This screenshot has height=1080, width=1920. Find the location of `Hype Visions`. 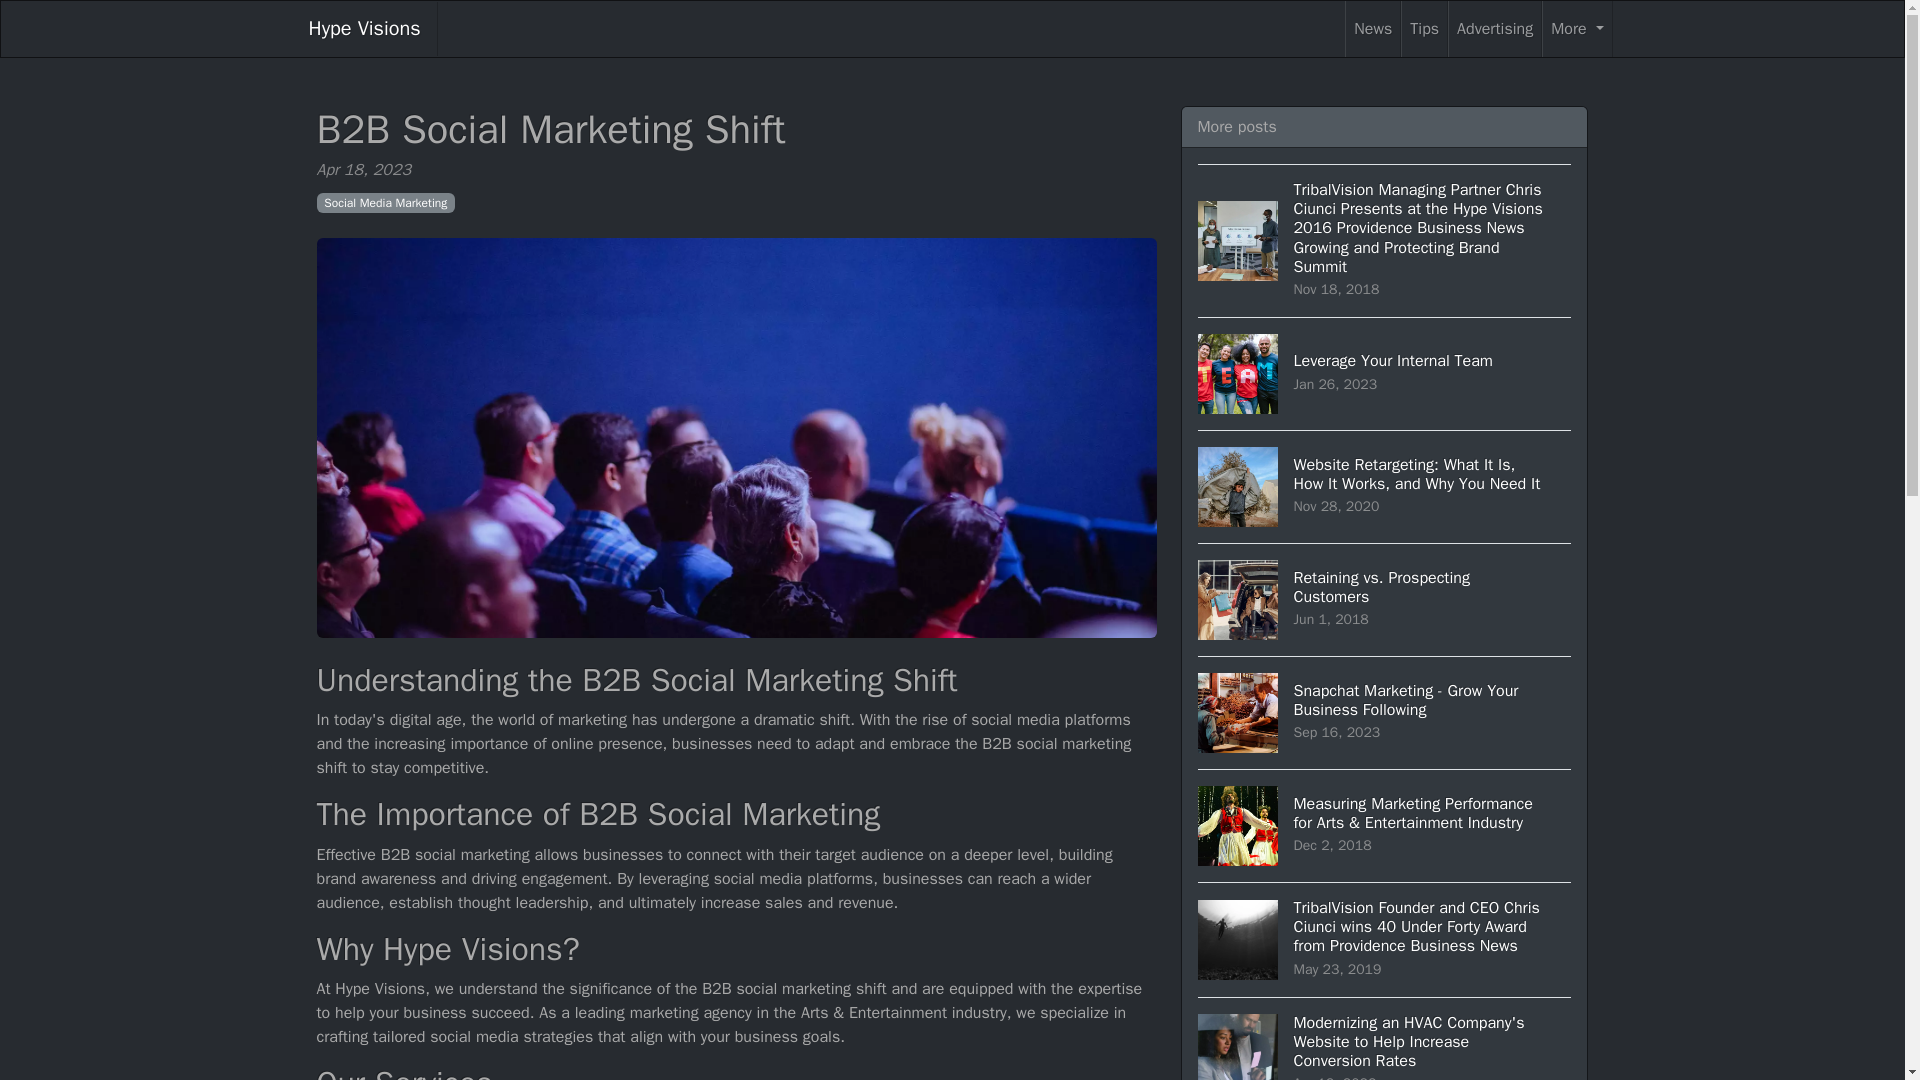

Hype Visions is located at coordinates (1494, 29).